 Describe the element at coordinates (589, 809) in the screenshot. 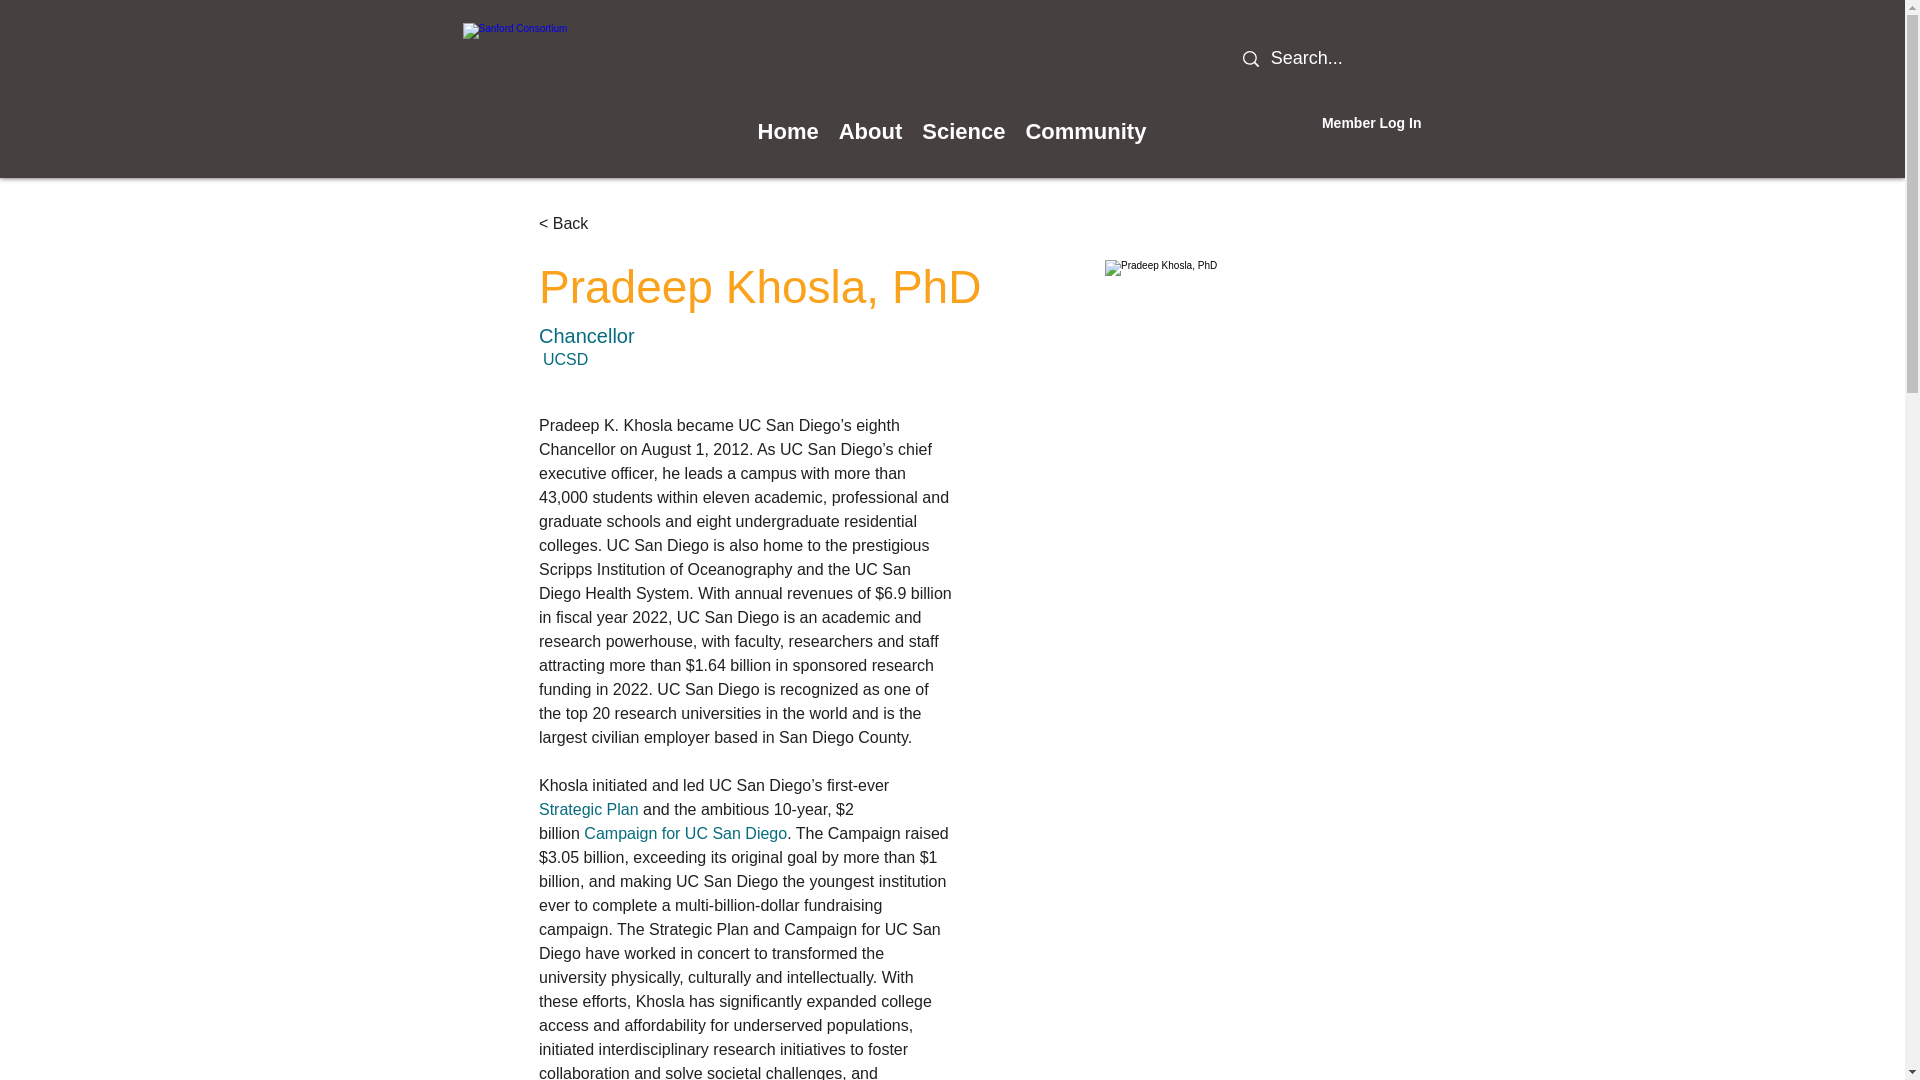

I see `Strategic Plan` at that location.